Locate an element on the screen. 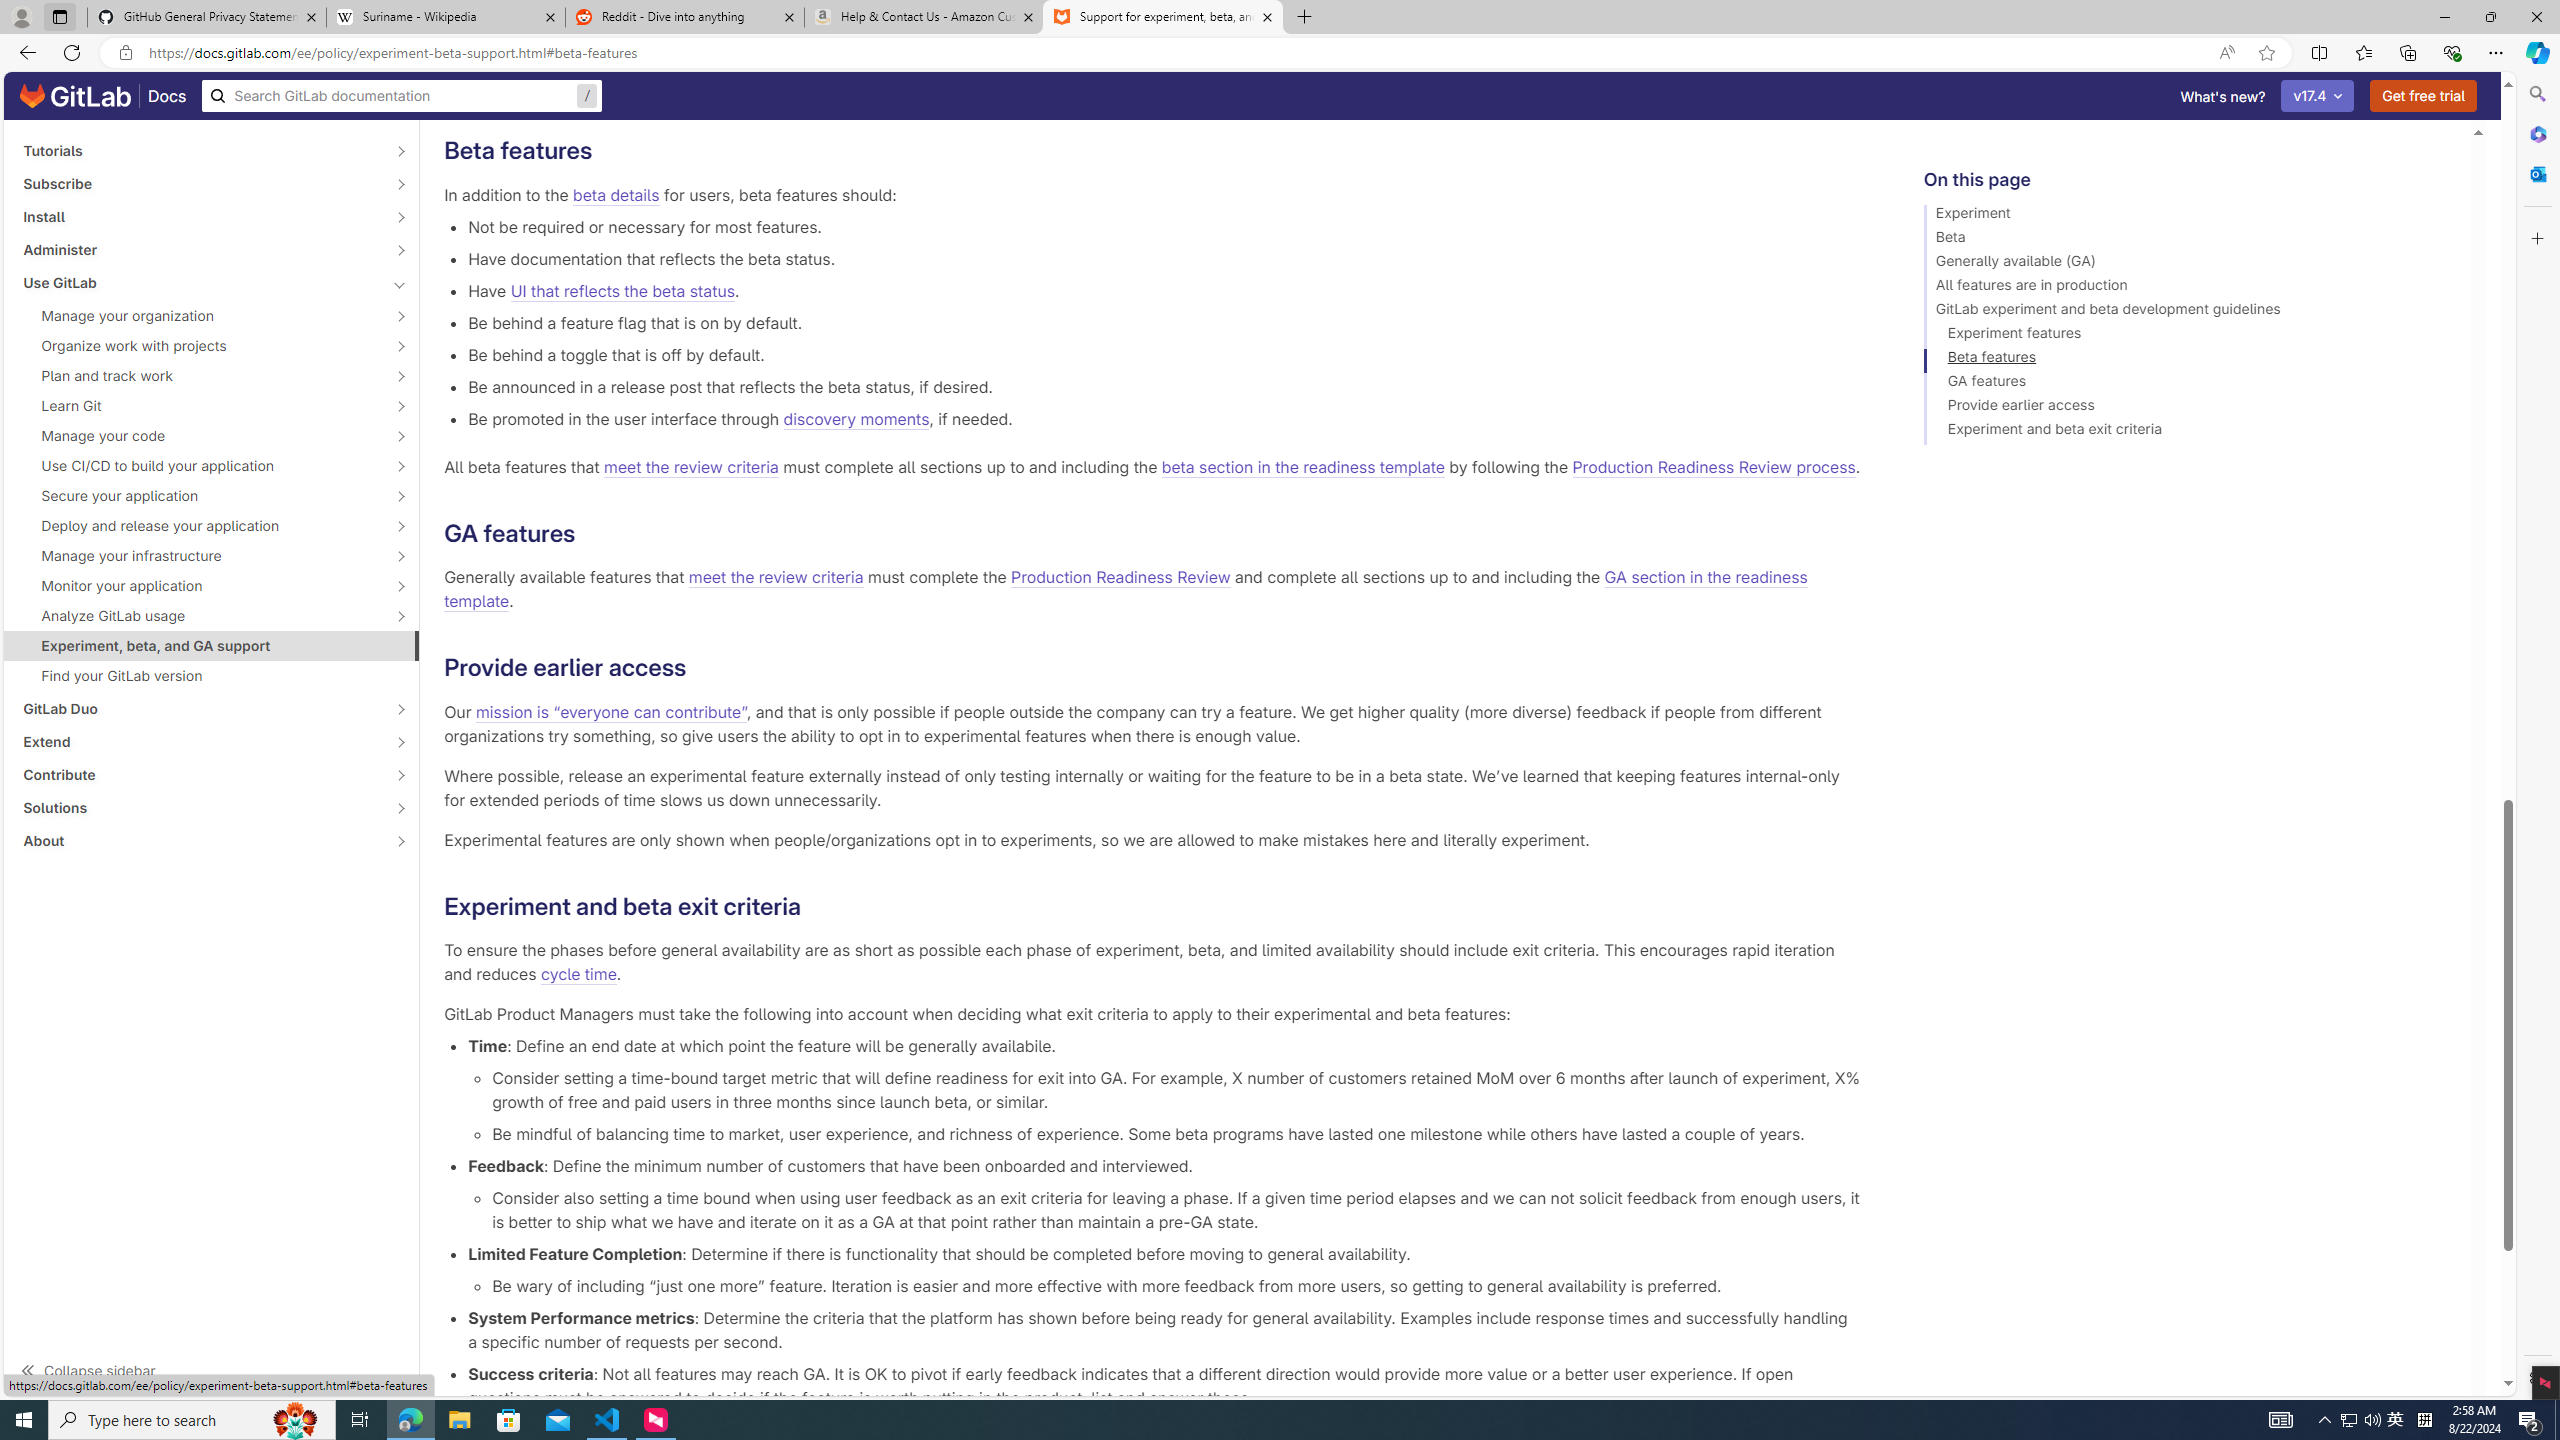  Deploy and release your application is located at coordinates (200, 526).